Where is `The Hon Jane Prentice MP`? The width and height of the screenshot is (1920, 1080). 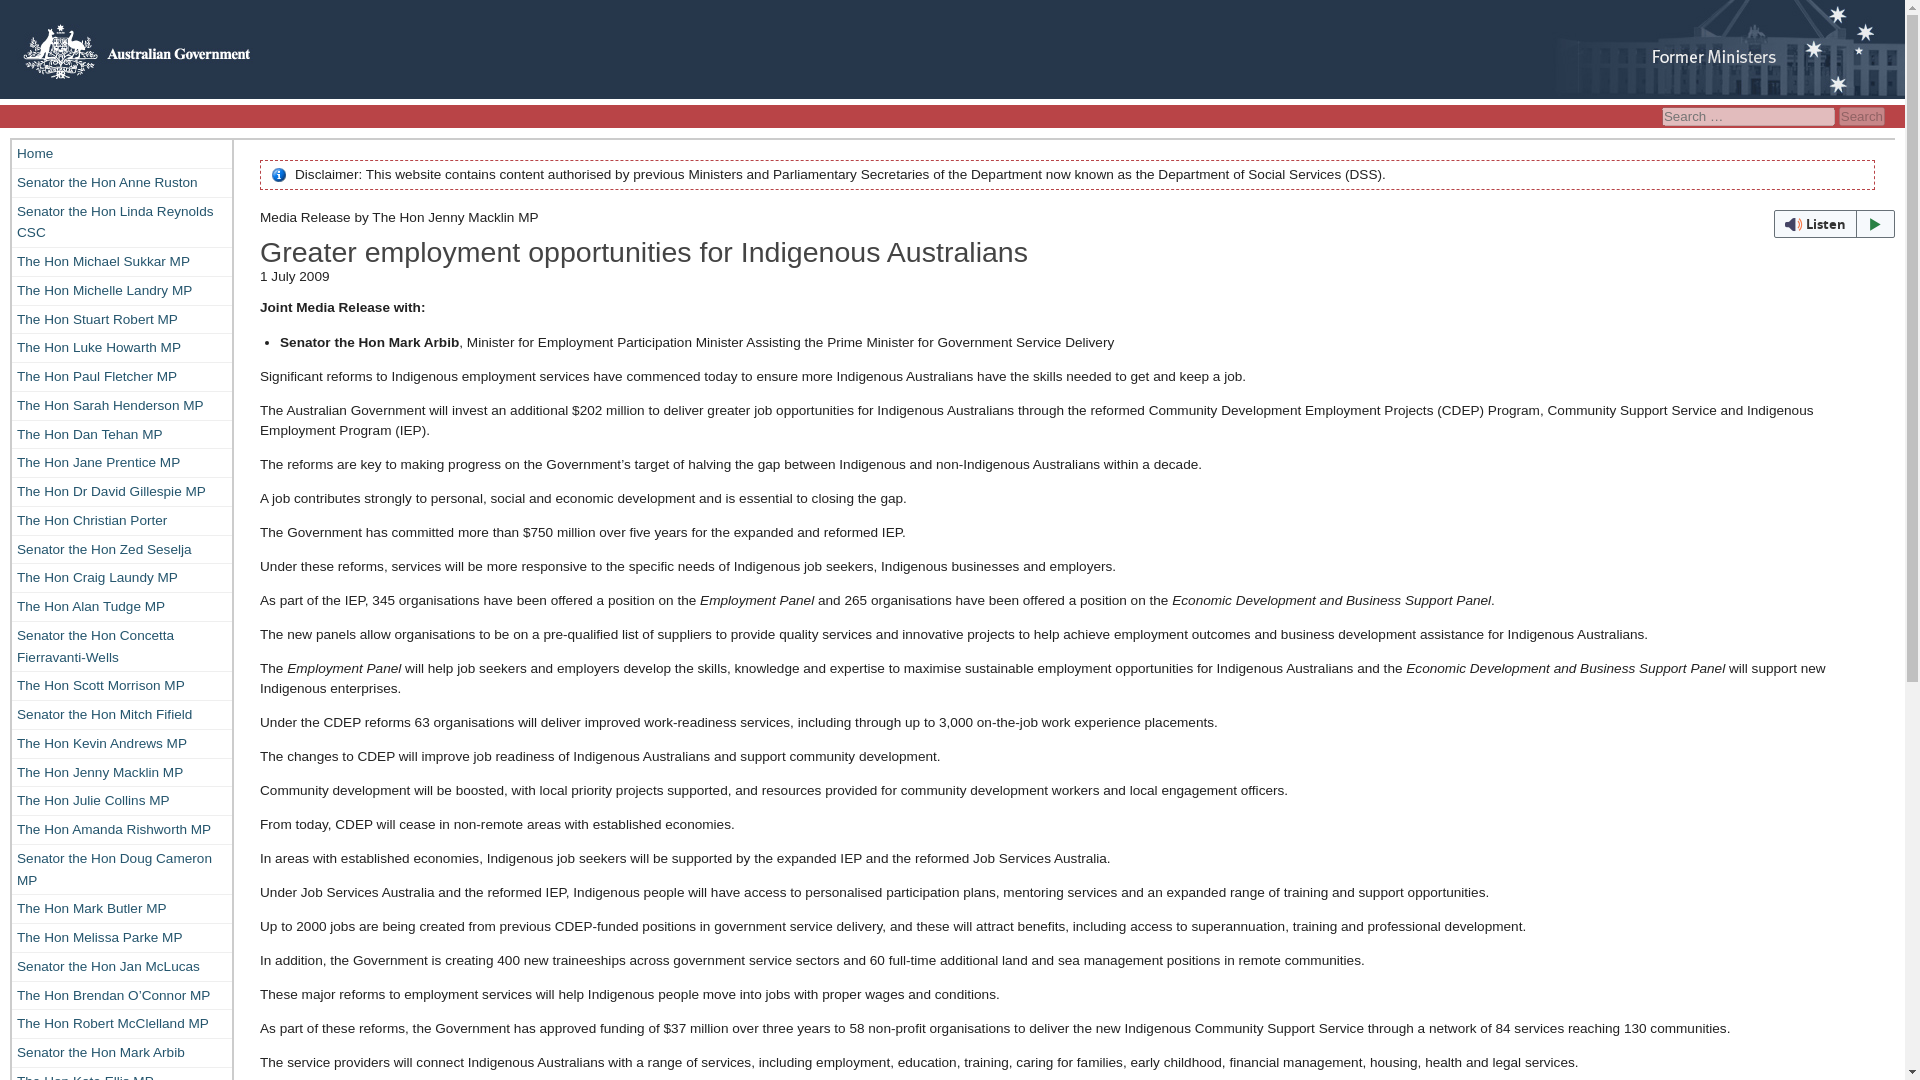
The Hon Jane Prentice MP is located at coordinates (122, 463).